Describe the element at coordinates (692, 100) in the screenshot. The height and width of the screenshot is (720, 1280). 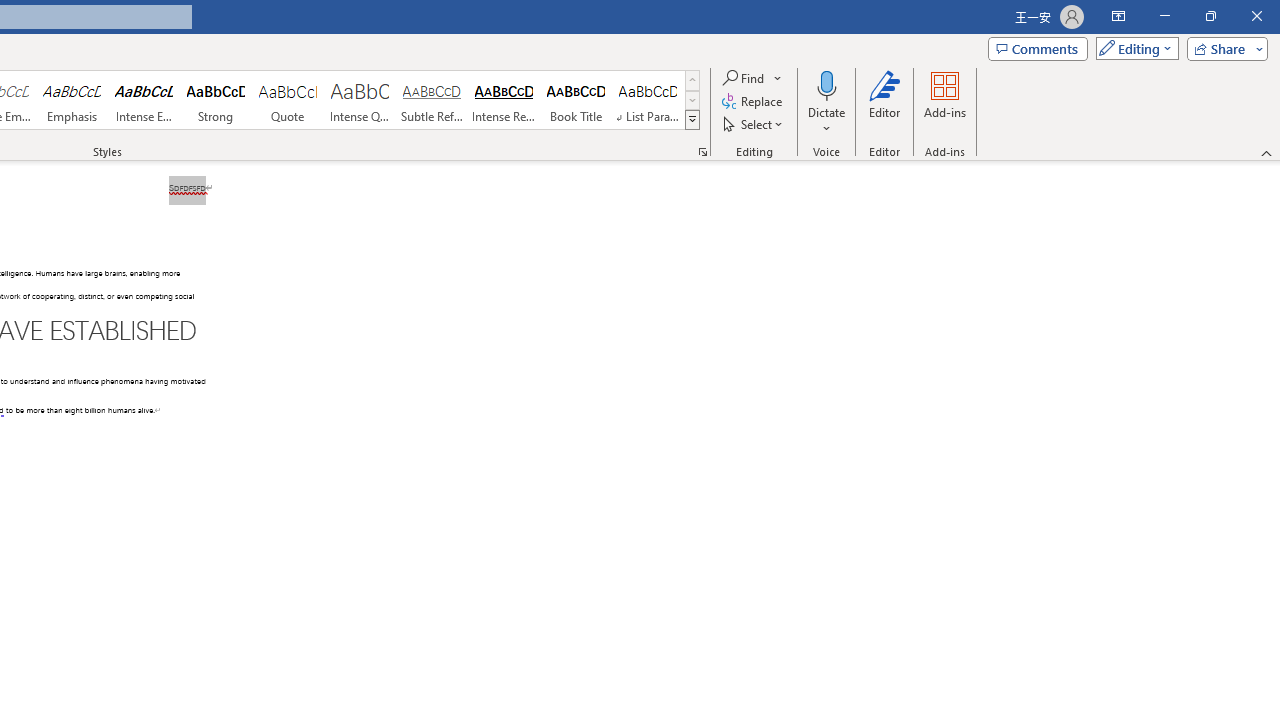
I see `Row Down` at that location.